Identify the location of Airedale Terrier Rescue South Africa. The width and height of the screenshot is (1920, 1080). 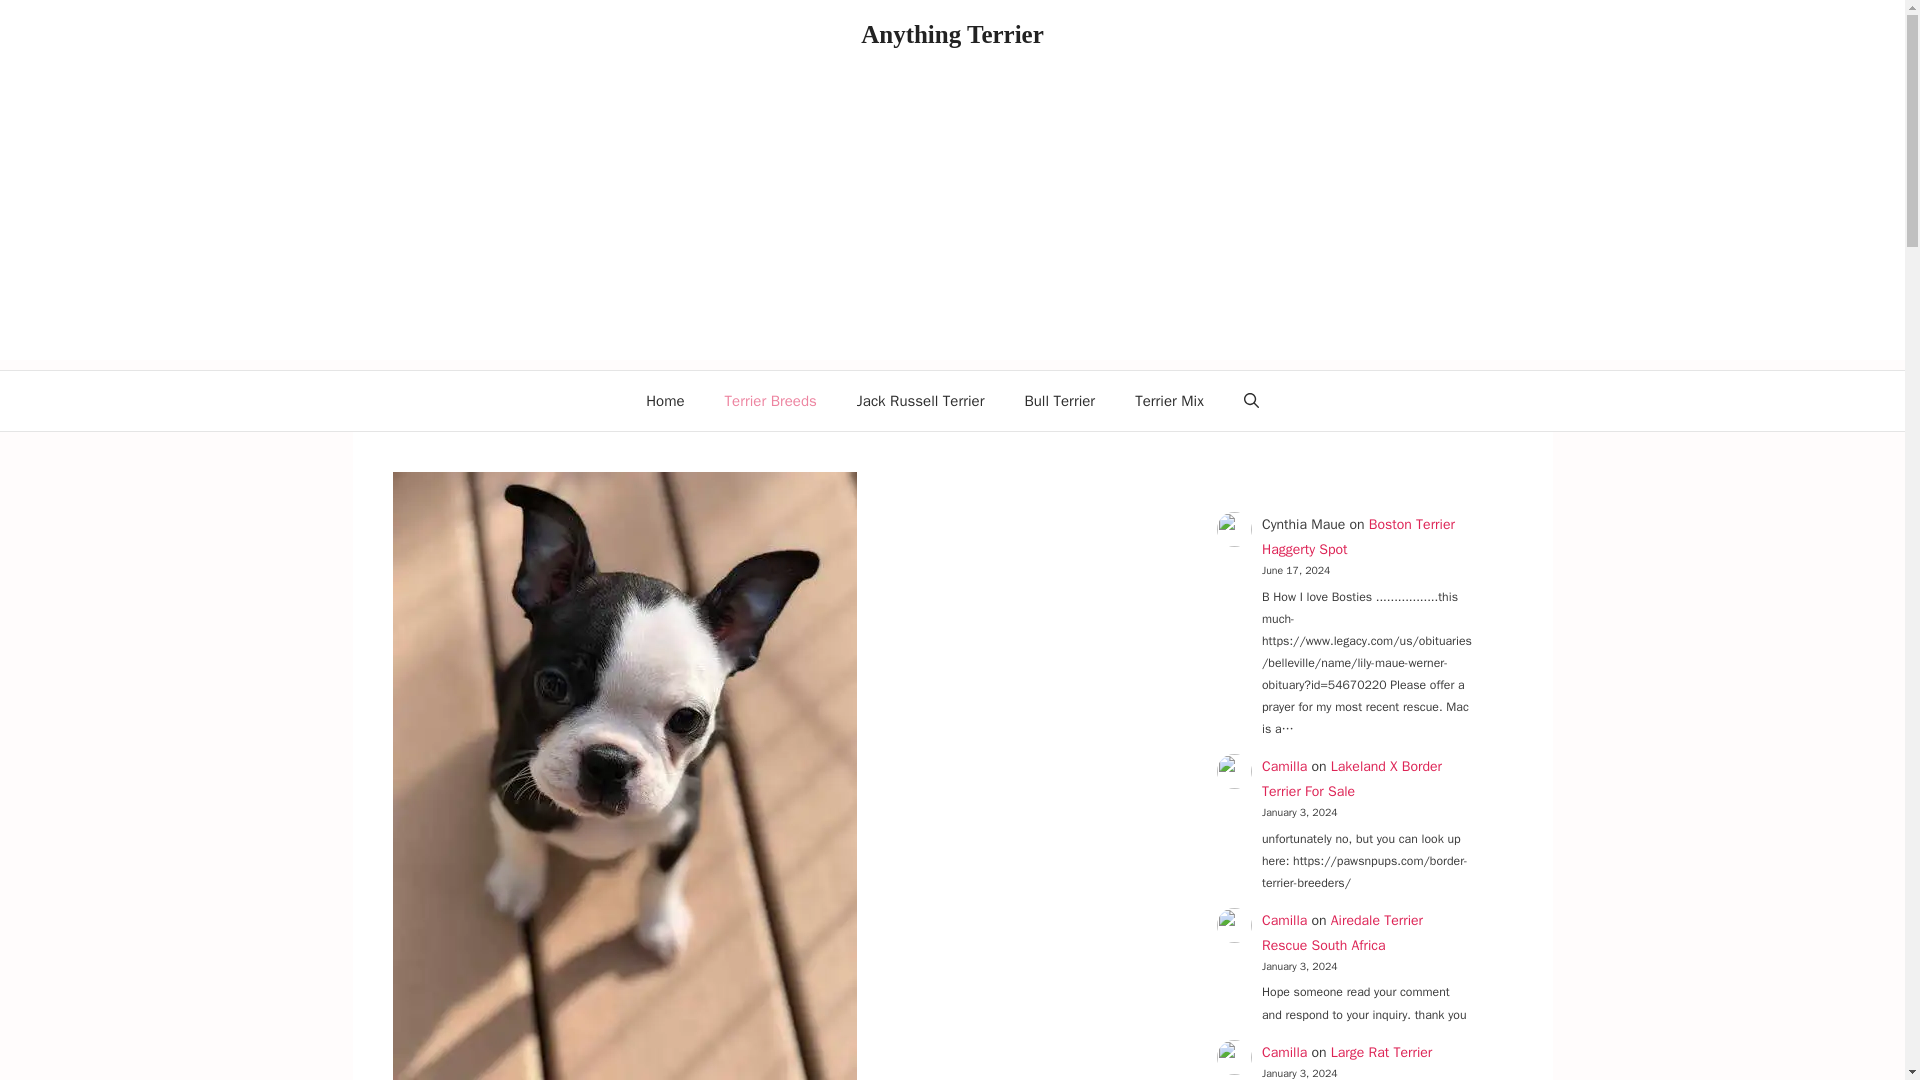
(1342, 932).